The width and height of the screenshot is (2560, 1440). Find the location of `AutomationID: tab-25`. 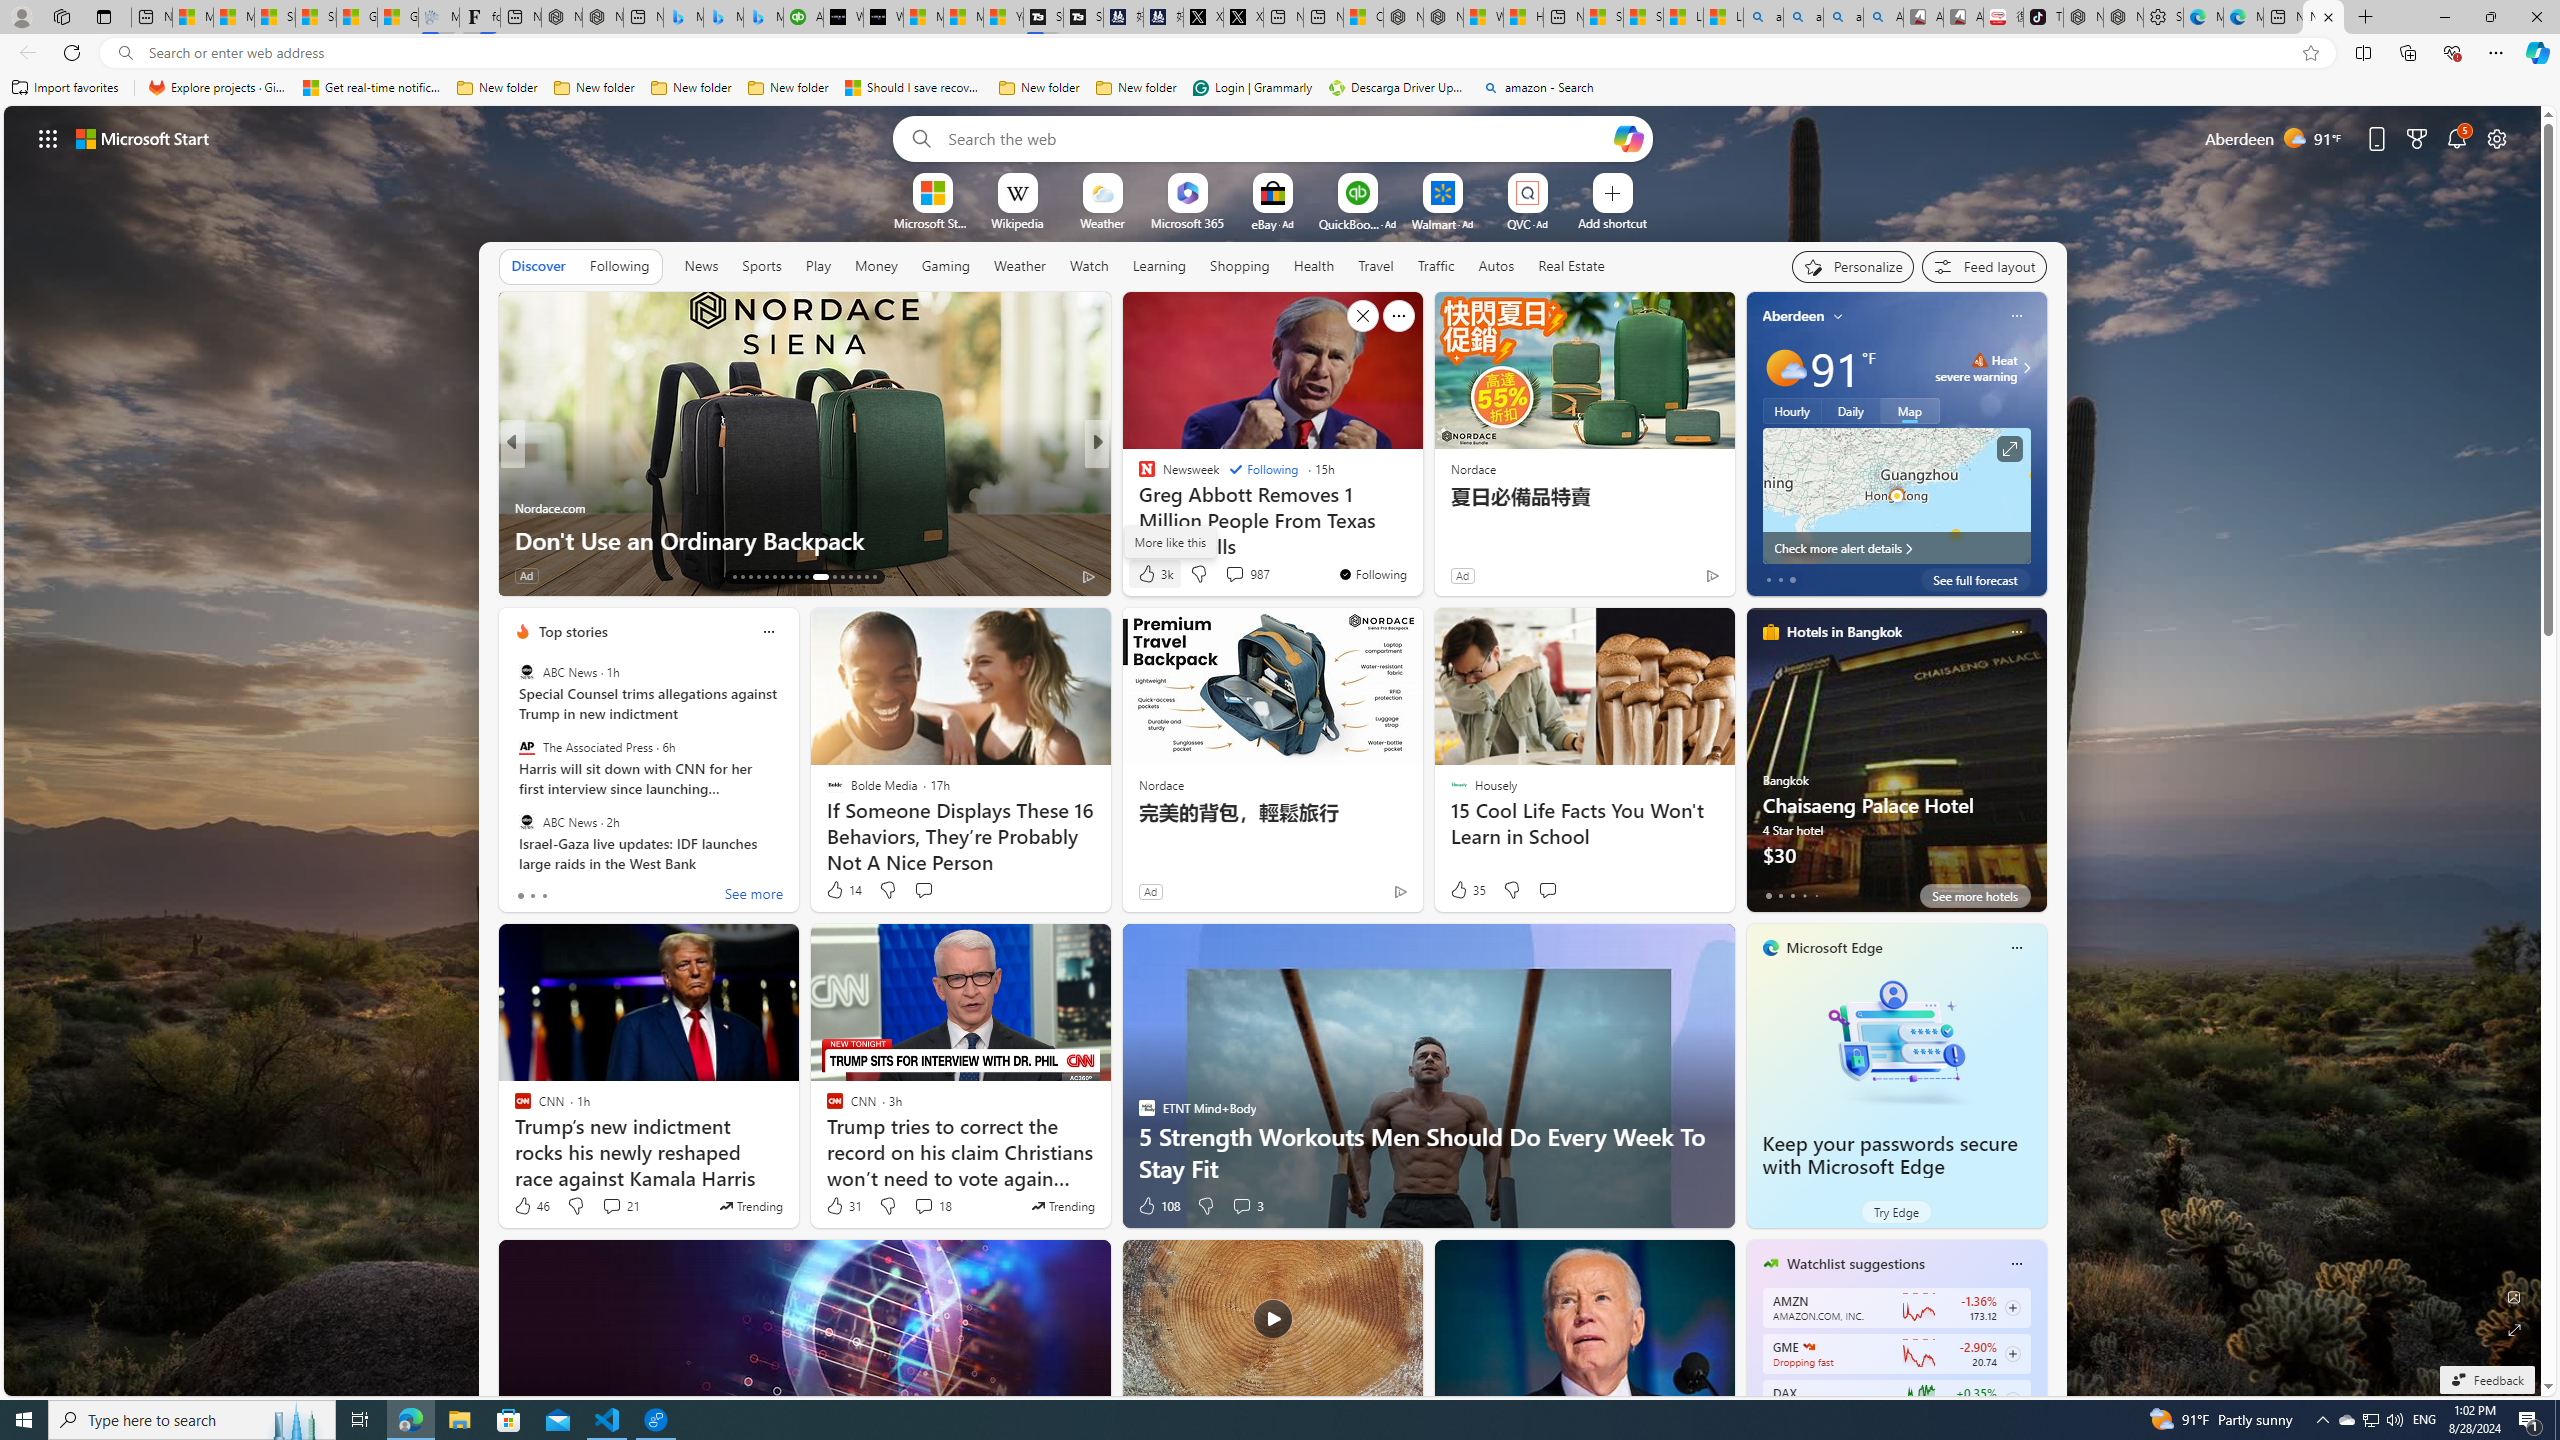

AutomationID: tab-25 is located at coordinates (842, 577).